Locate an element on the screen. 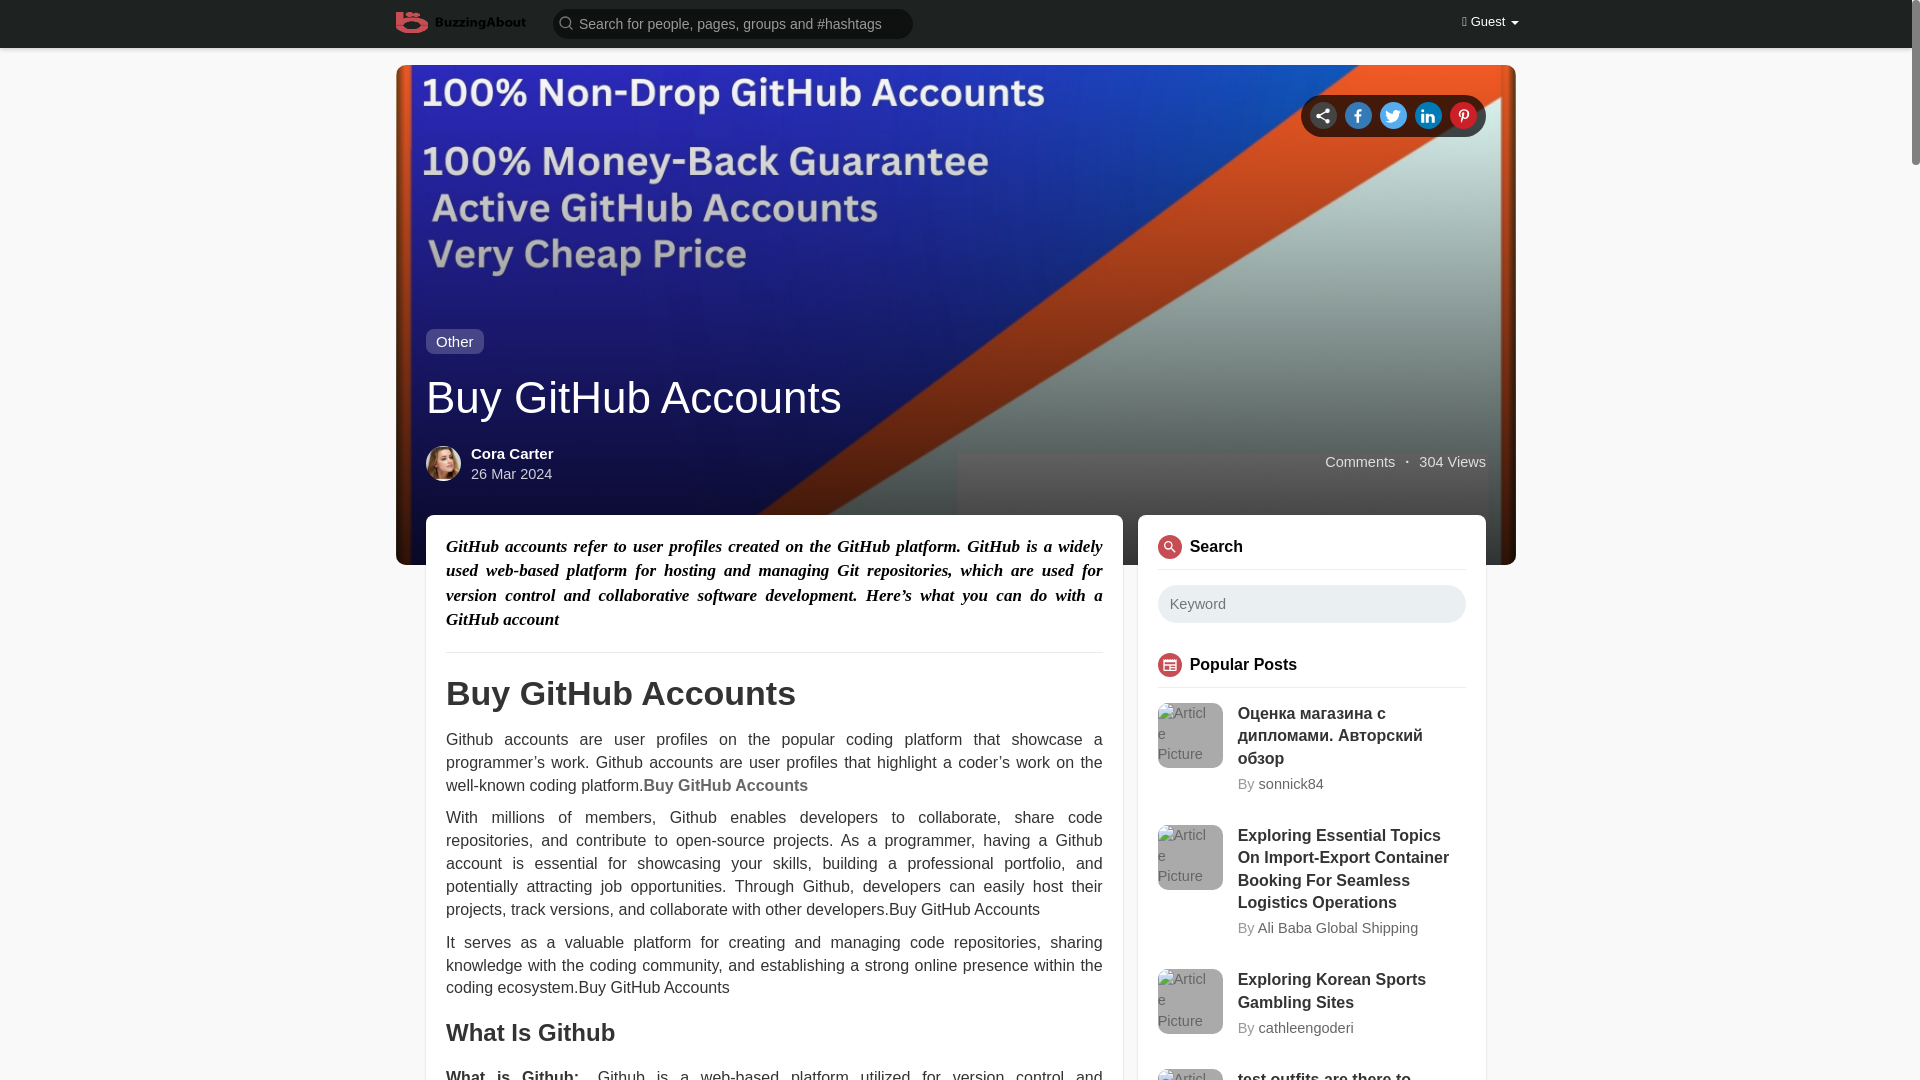 This screenshot has height=1080, width=1920. Twitter is located at coordinates (1394, 114).